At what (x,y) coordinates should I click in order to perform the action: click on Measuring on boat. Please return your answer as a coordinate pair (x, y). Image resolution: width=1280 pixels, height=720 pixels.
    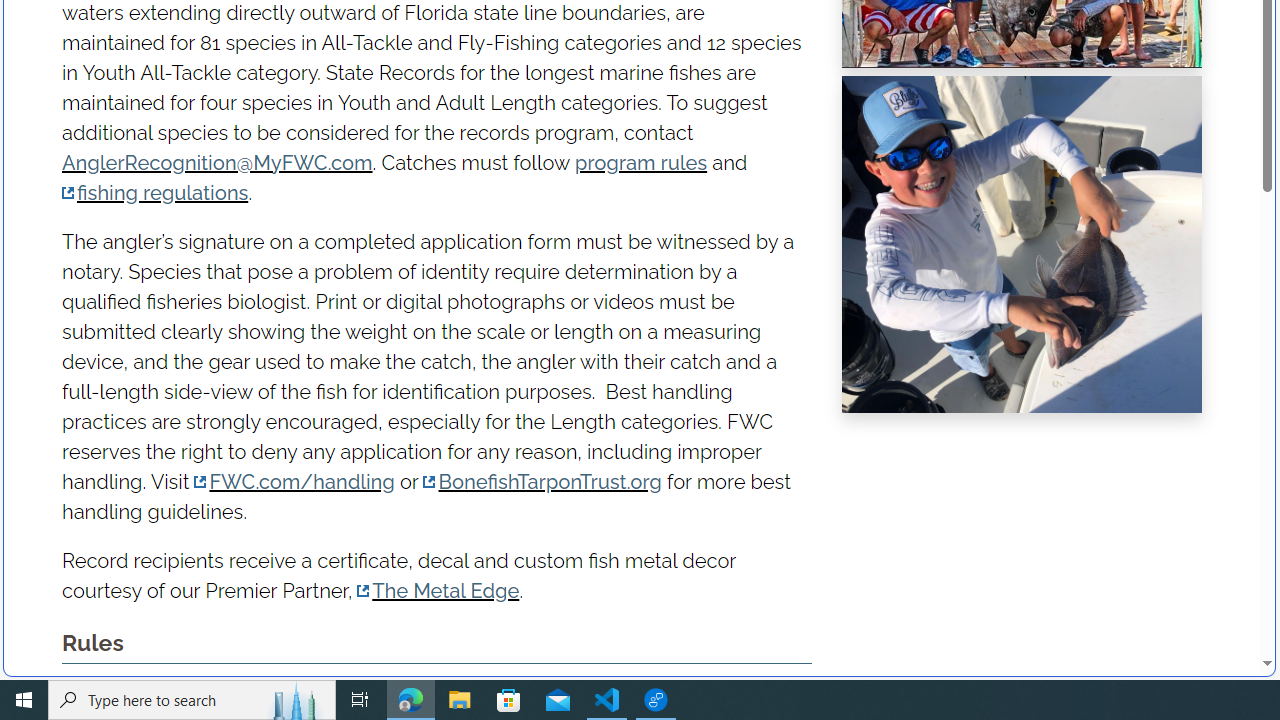
    Looking at the image, I should click on (1022, 244).